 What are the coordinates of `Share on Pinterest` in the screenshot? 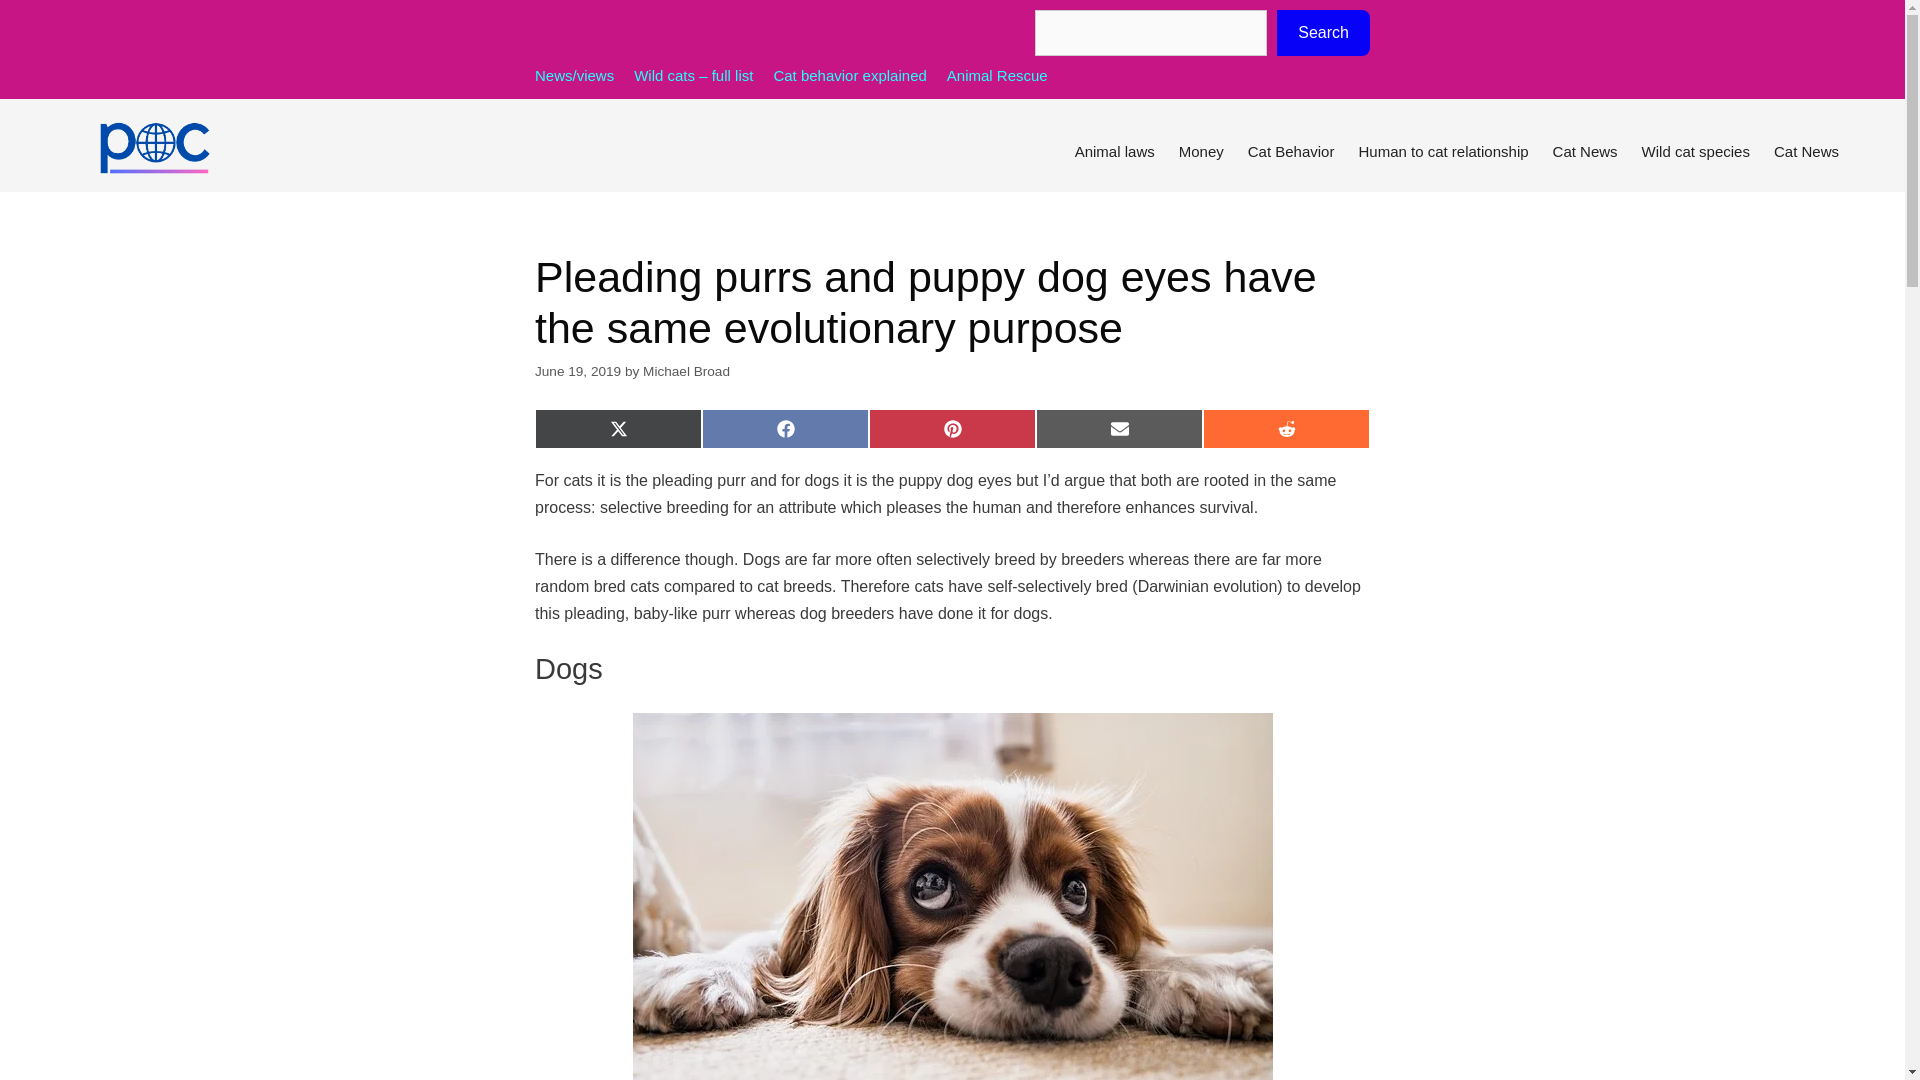 It's located at (952, 429).